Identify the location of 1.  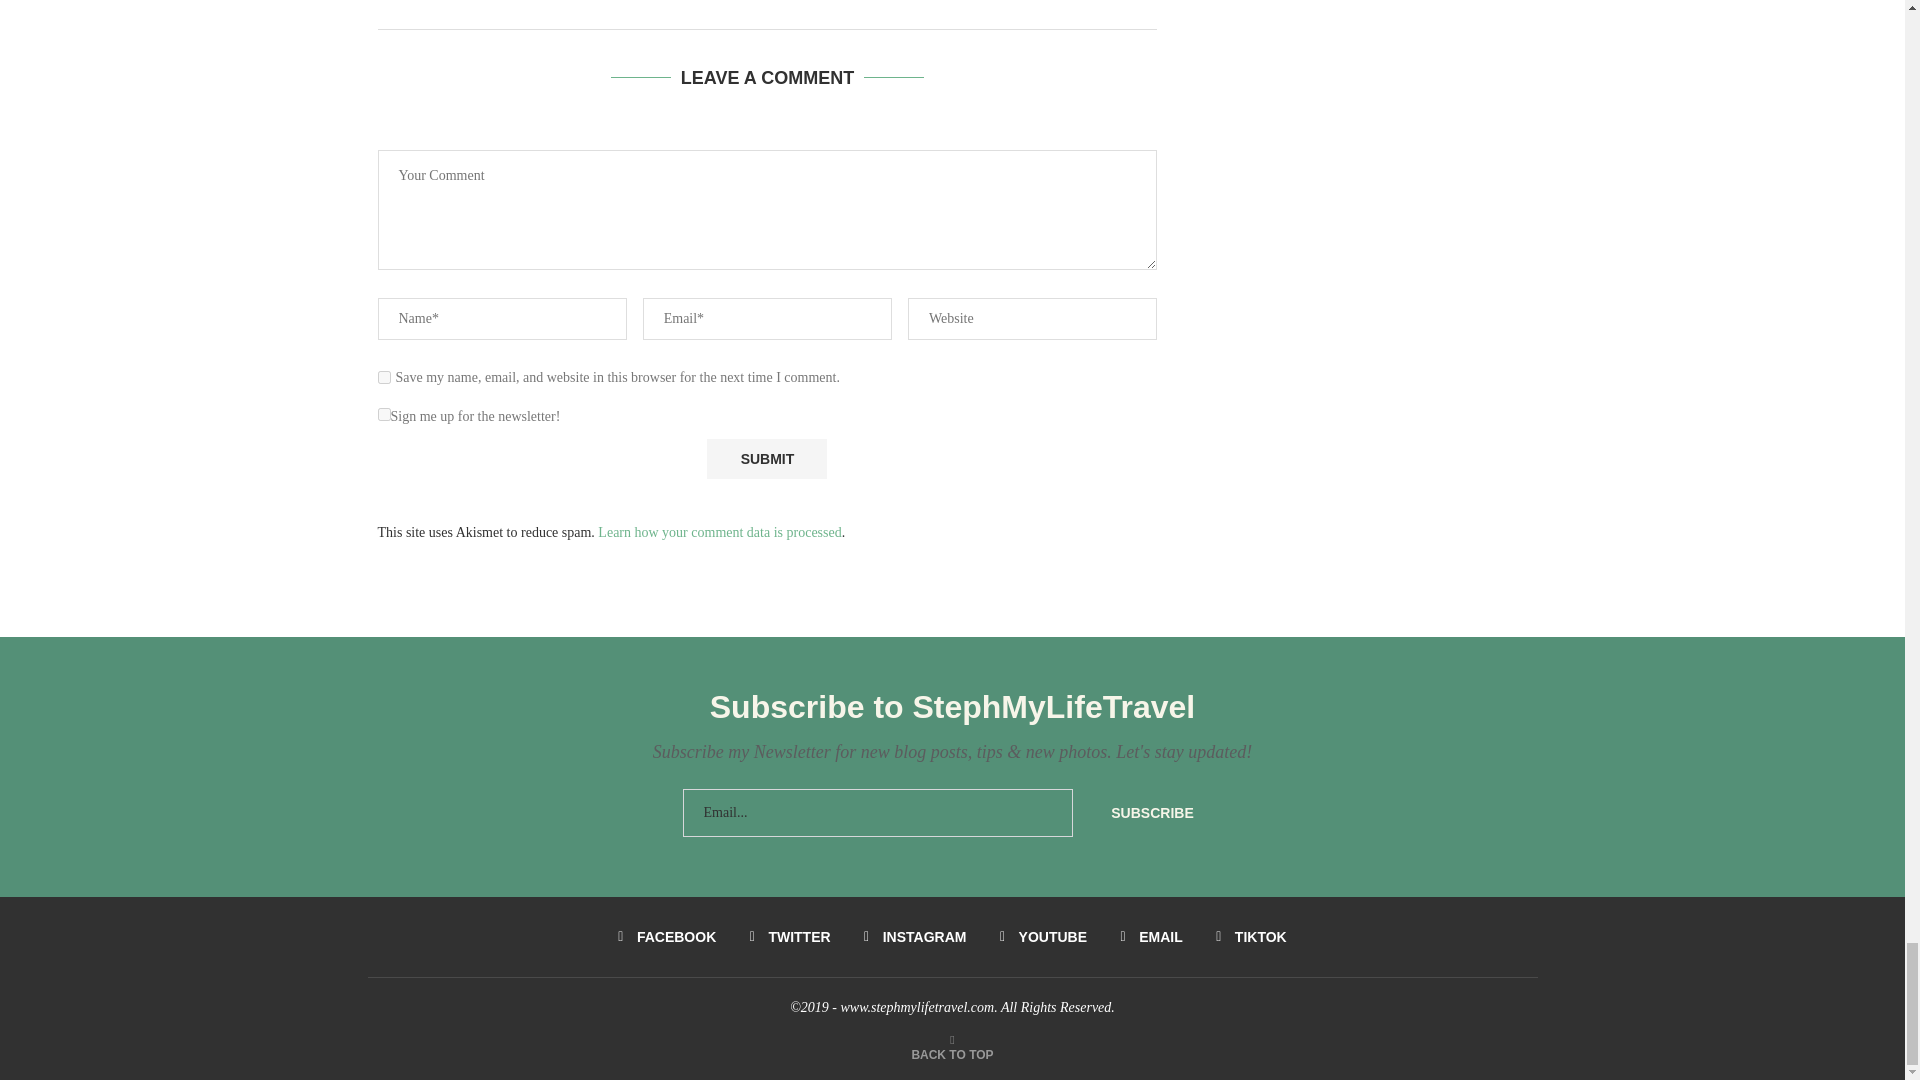
(384, 414).